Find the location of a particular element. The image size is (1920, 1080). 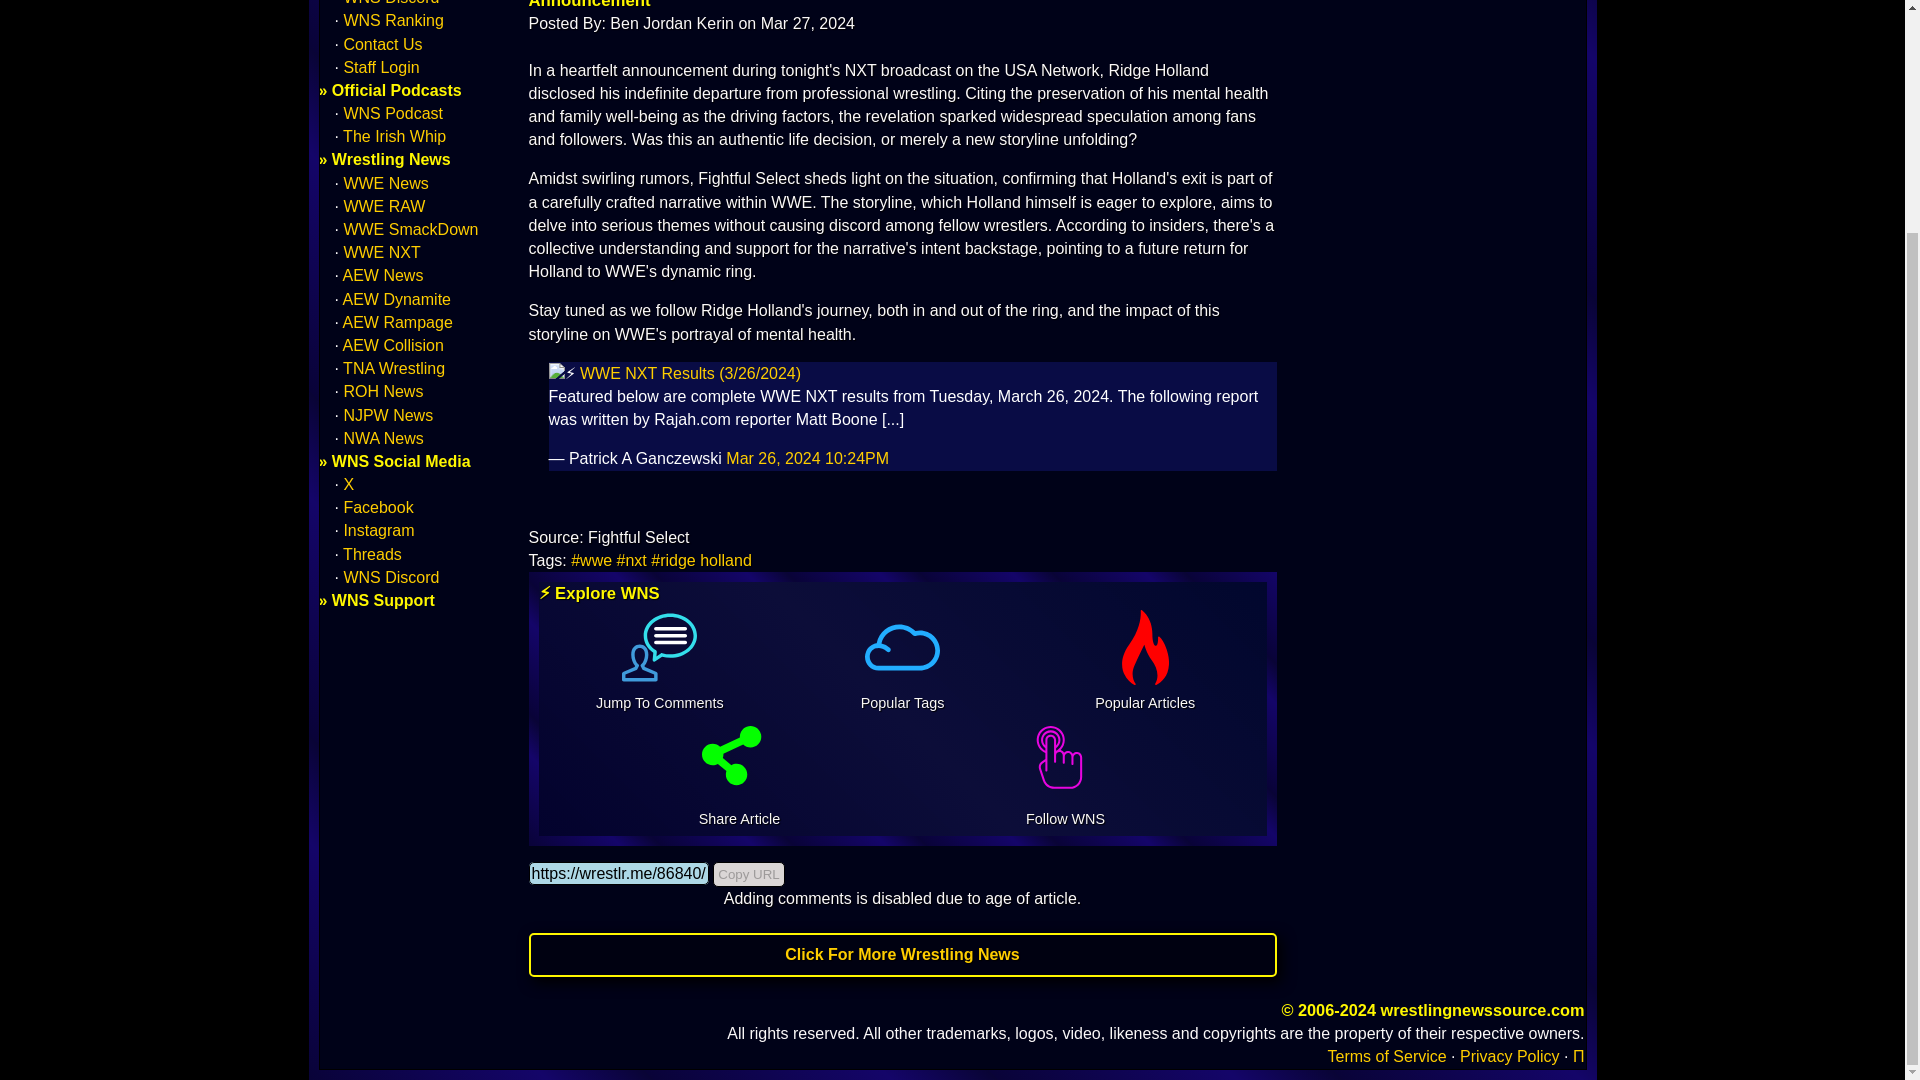

The Irish Whip is located at coordinates (394, 136).